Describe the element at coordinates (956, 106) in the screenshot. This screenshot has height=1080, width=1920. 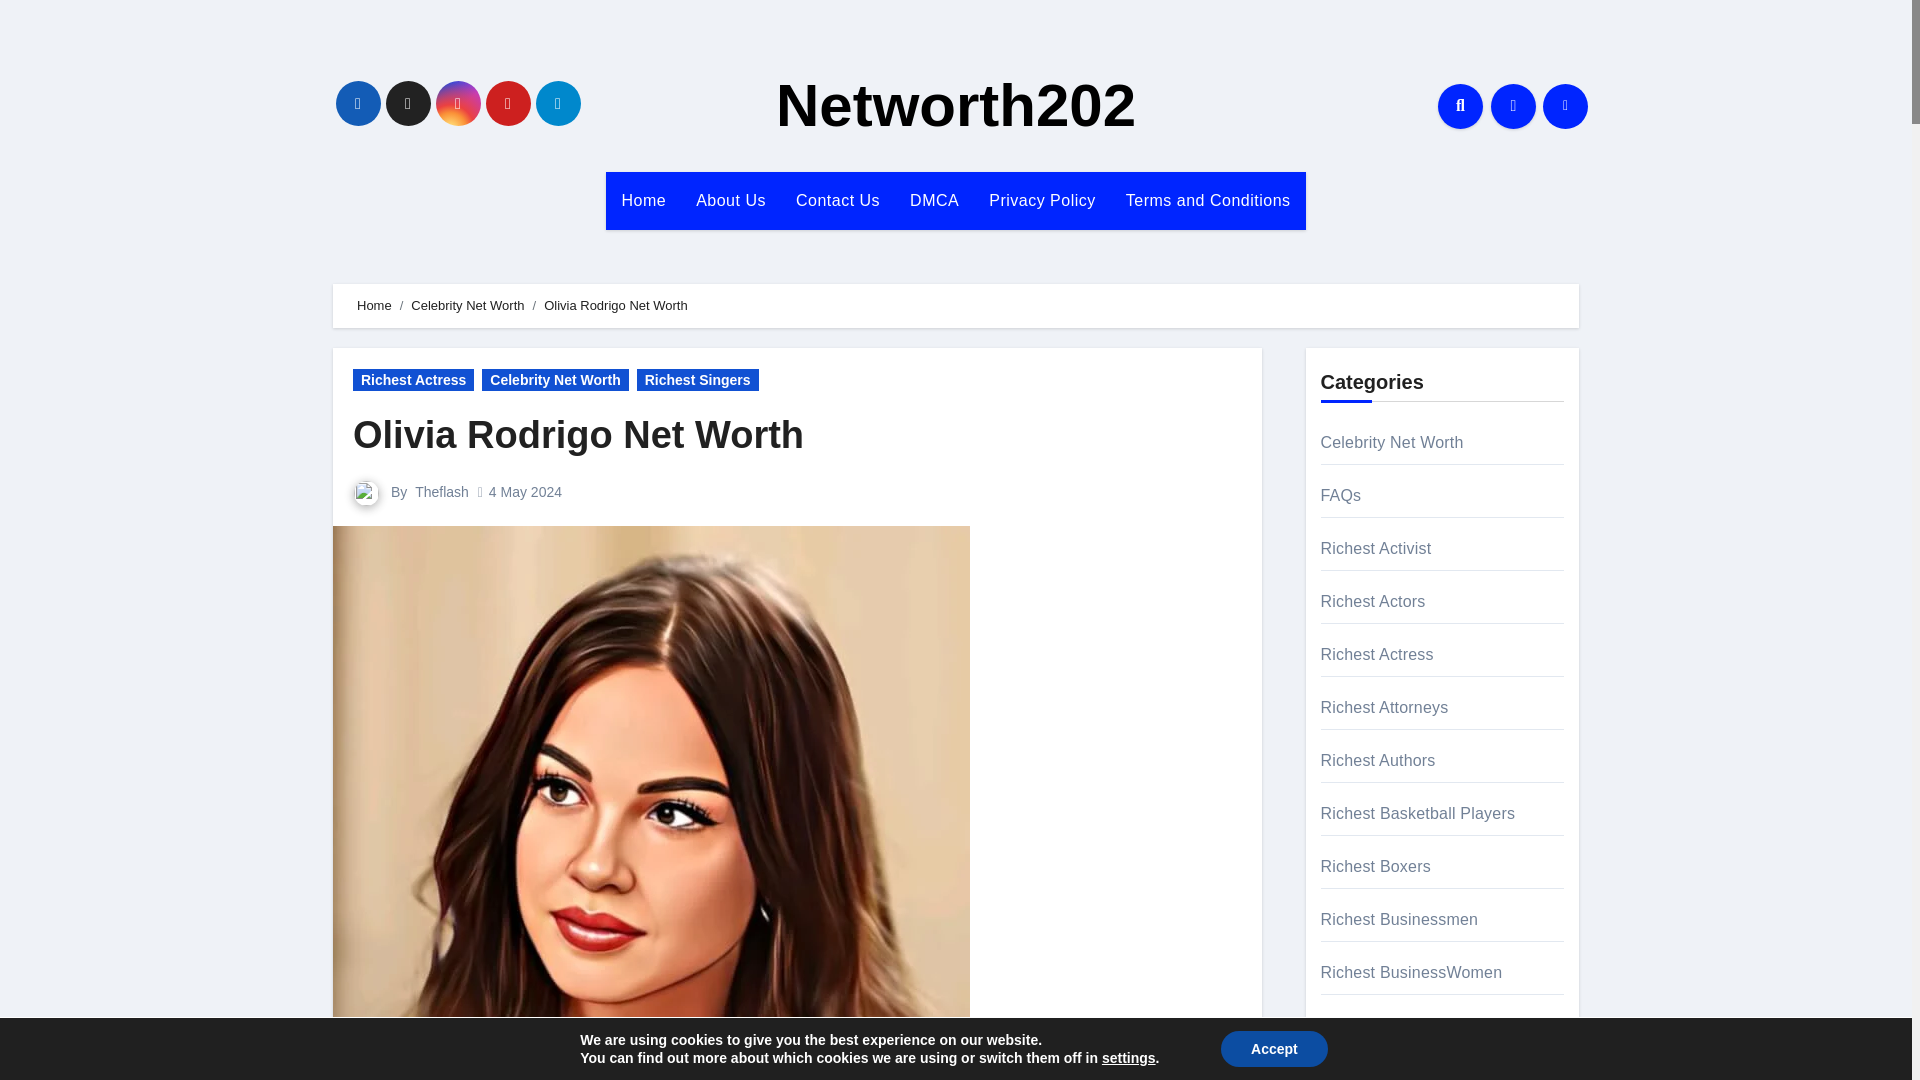
I see `Networth202` at that location.